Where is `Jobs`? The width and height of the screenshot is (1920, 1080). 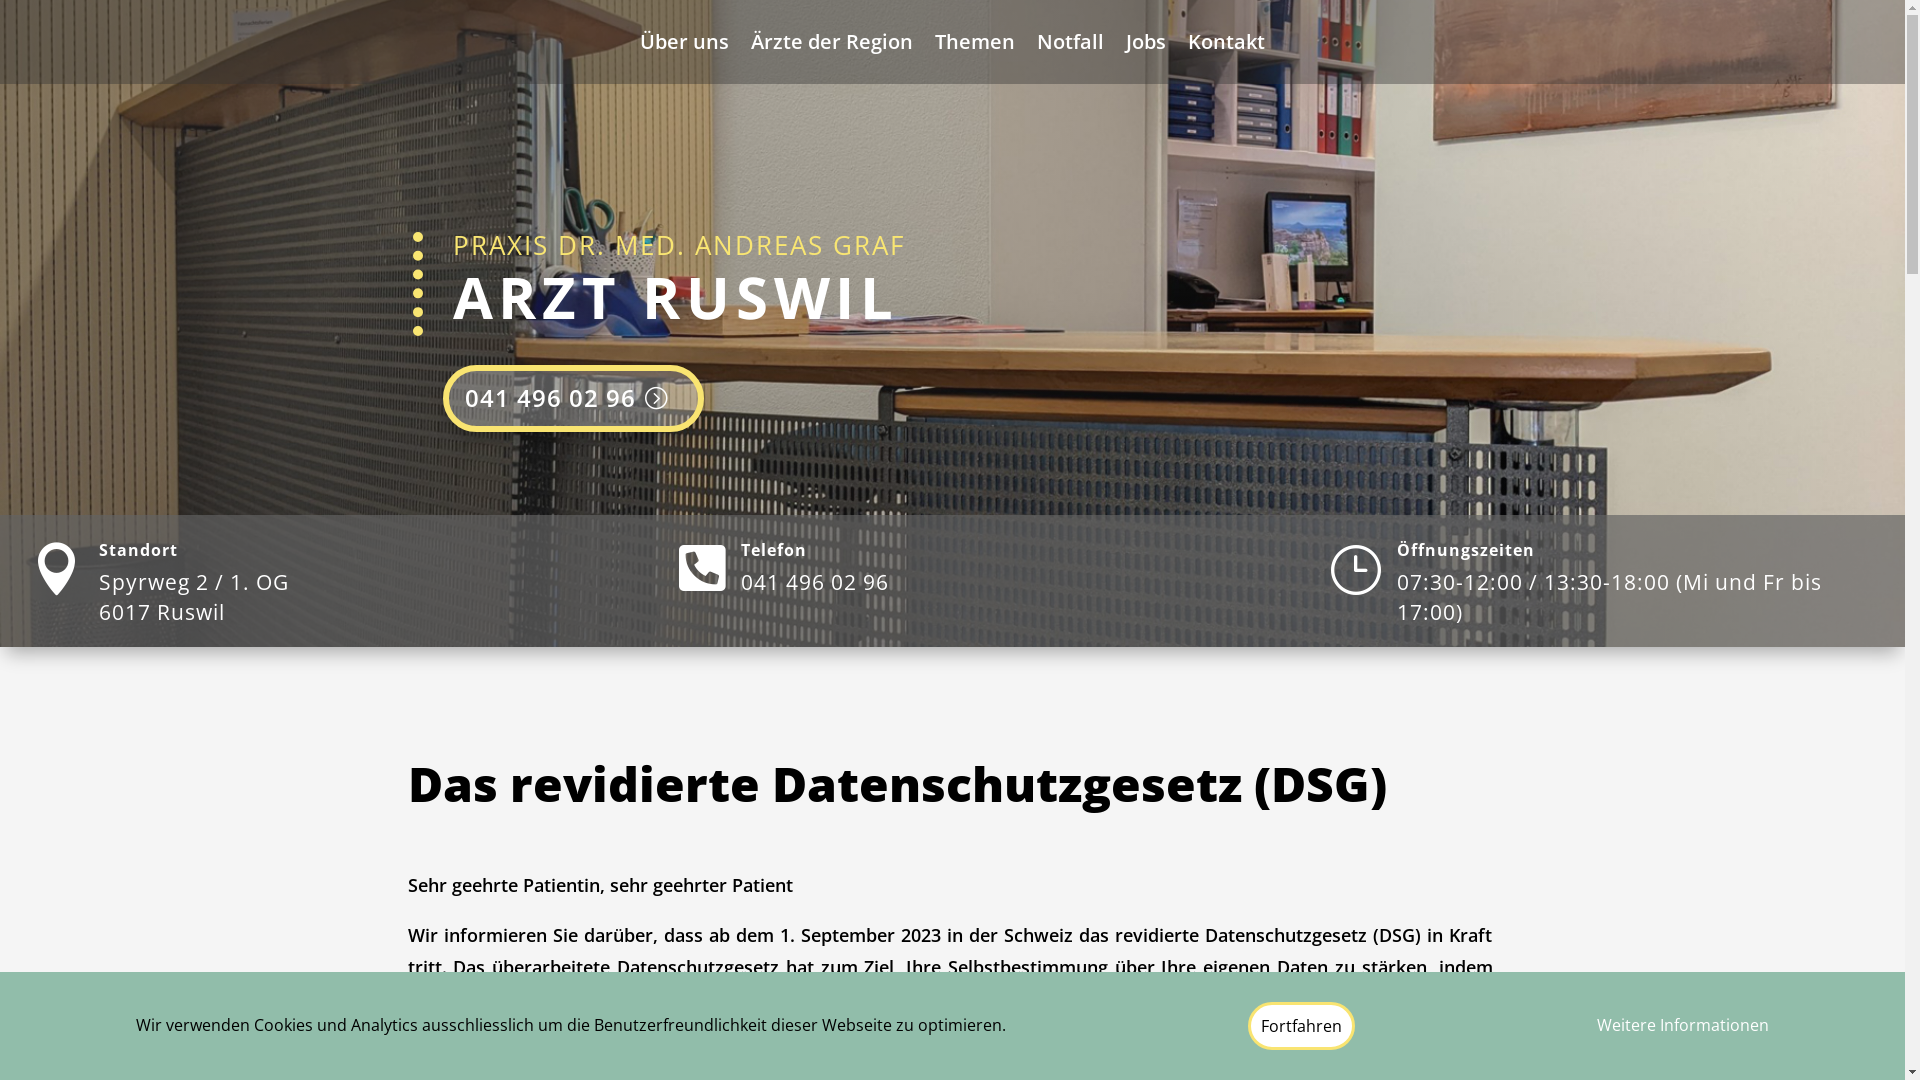
Jobs is located at coordinates (1146, 46).